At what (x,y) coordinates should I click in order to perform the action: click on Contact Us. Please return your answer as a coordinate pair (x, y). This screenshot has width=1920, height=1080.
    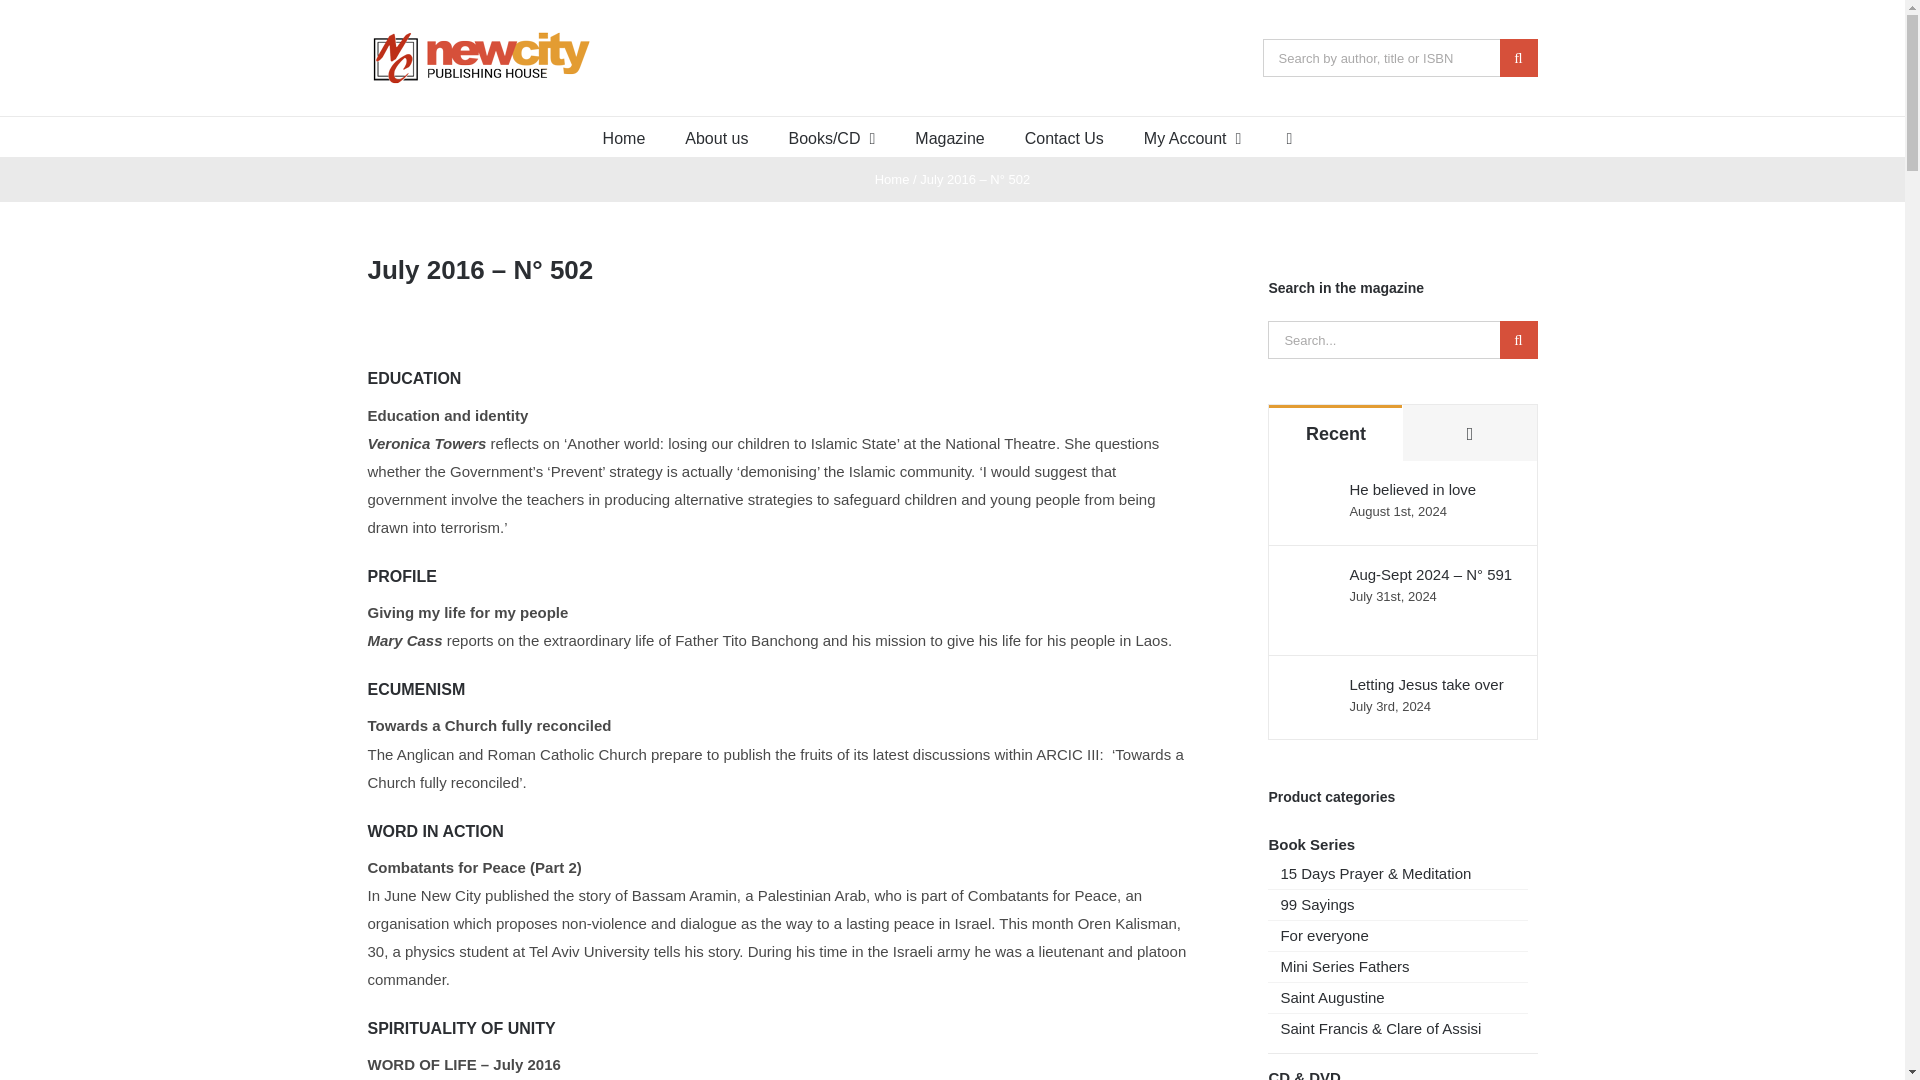
    Looking at the image, I should click on (1064, 136).